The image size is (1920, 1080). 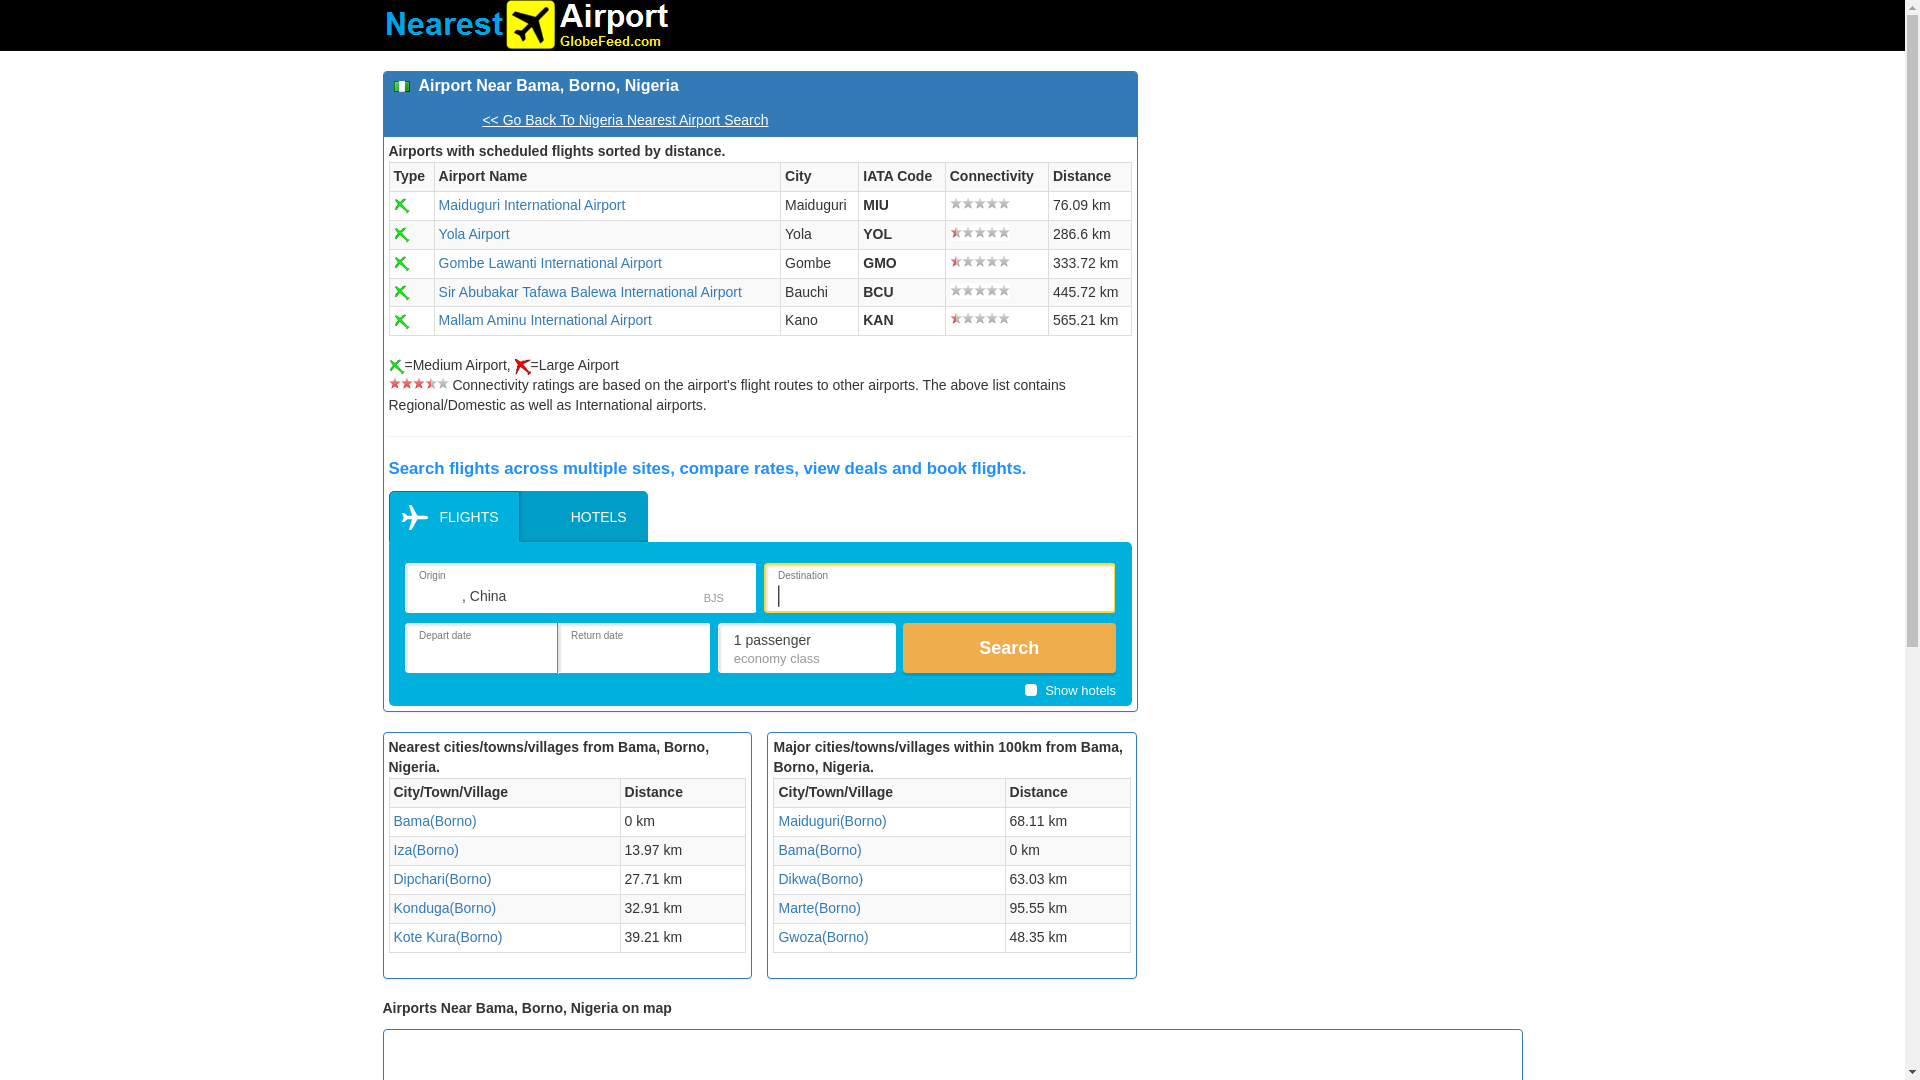 What do you see at coordinates (831, 821) in the screenshot?
I see `Airports near Maiduguri, Borno, Nigeria` at bounding box center [831, 821].